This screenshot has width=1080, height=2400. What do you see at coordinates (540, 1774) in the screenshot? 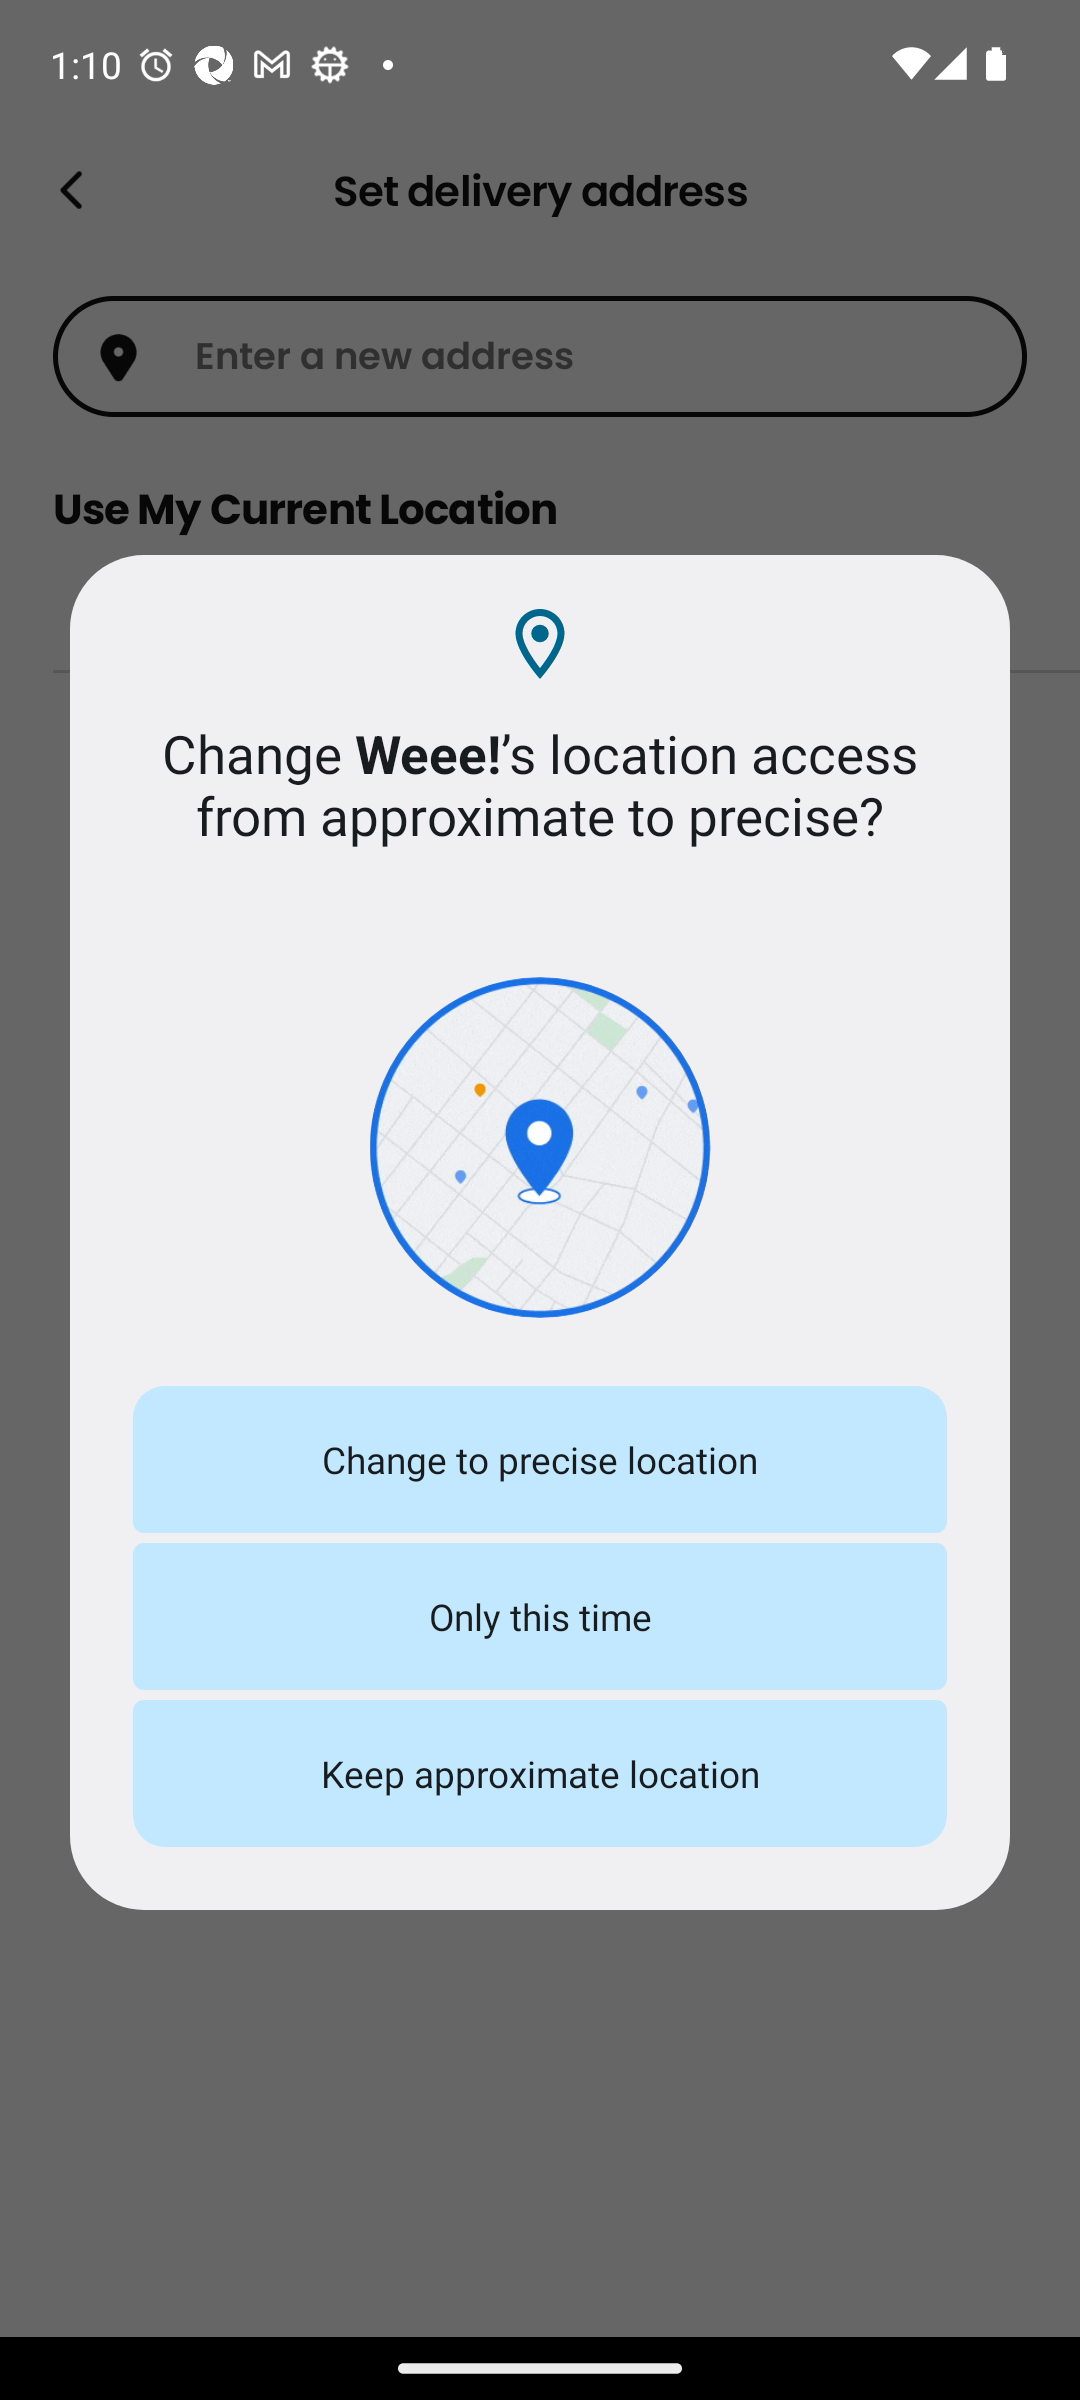
I see `Keep approximate location` at bounding box center [540, 1774].